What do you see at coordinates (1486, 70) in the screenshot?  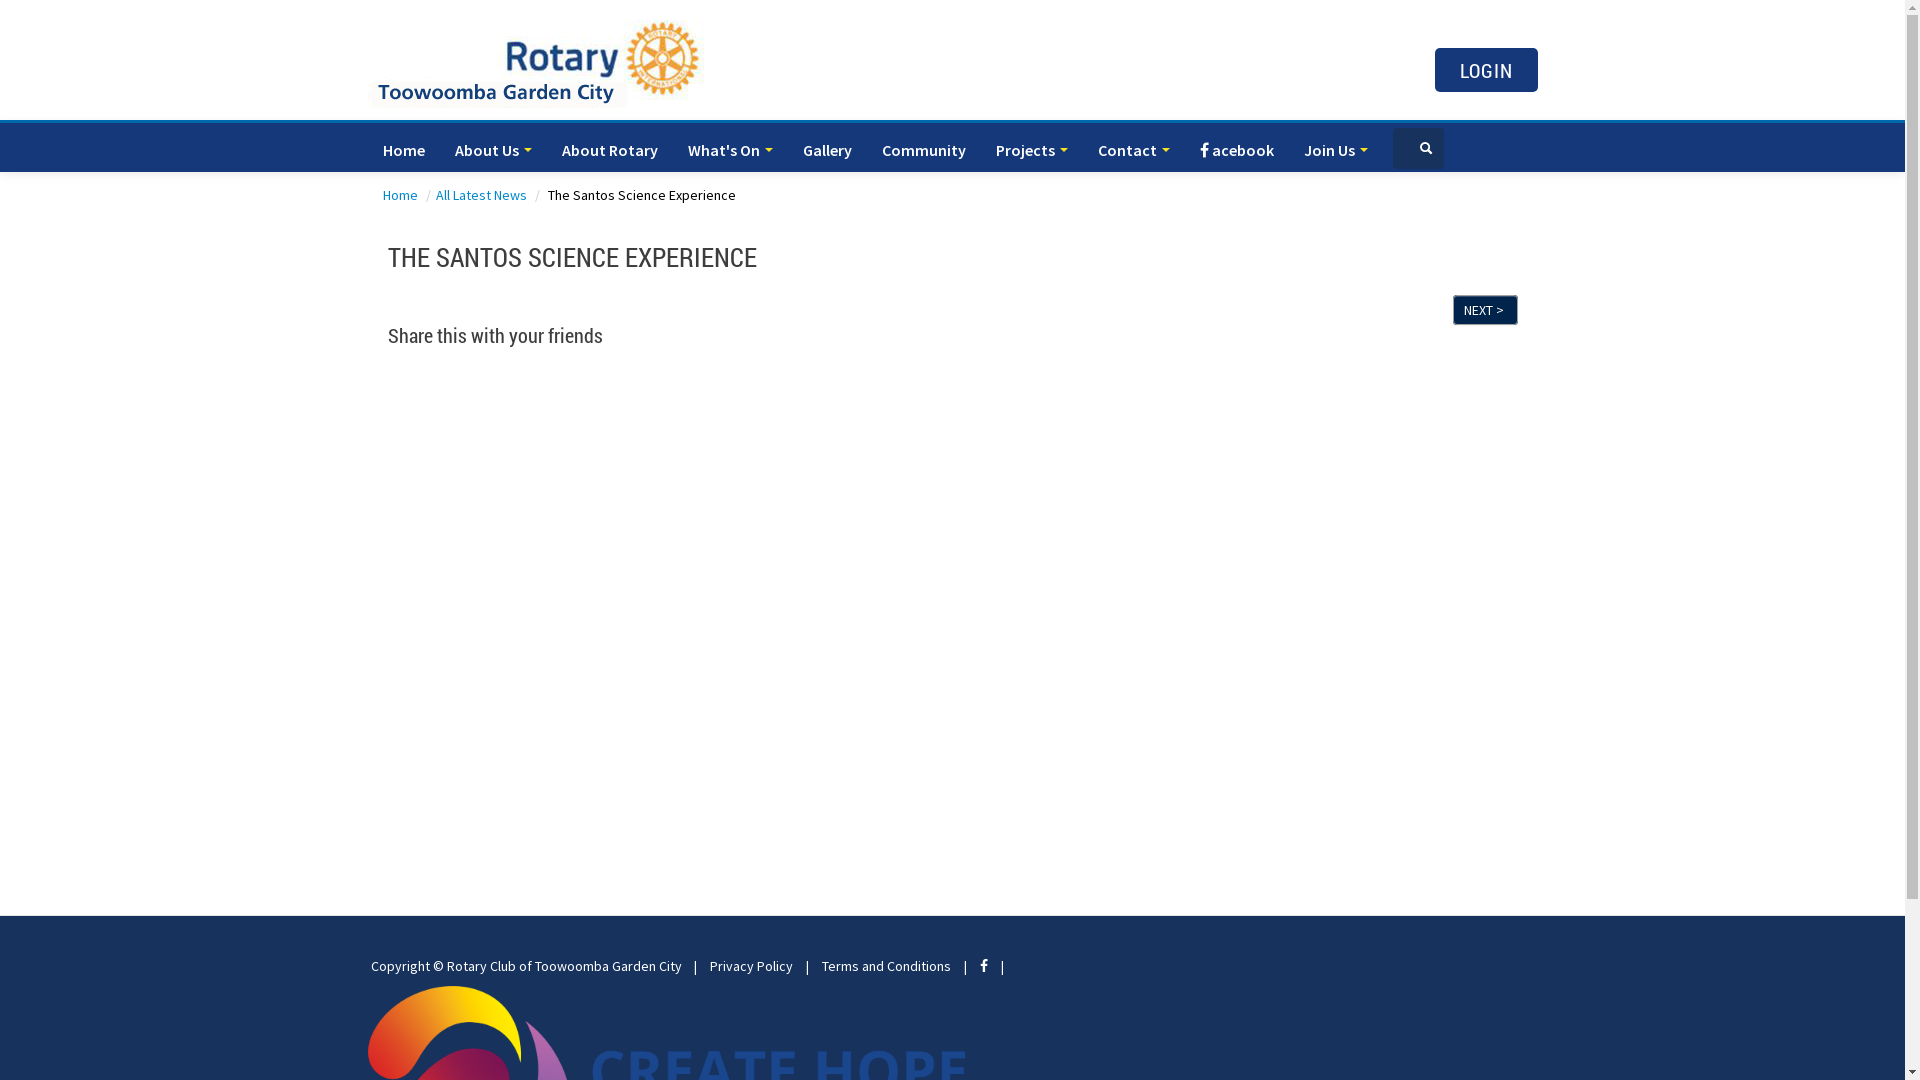 I see `LOGIN` at bounding box center [1486, 70].